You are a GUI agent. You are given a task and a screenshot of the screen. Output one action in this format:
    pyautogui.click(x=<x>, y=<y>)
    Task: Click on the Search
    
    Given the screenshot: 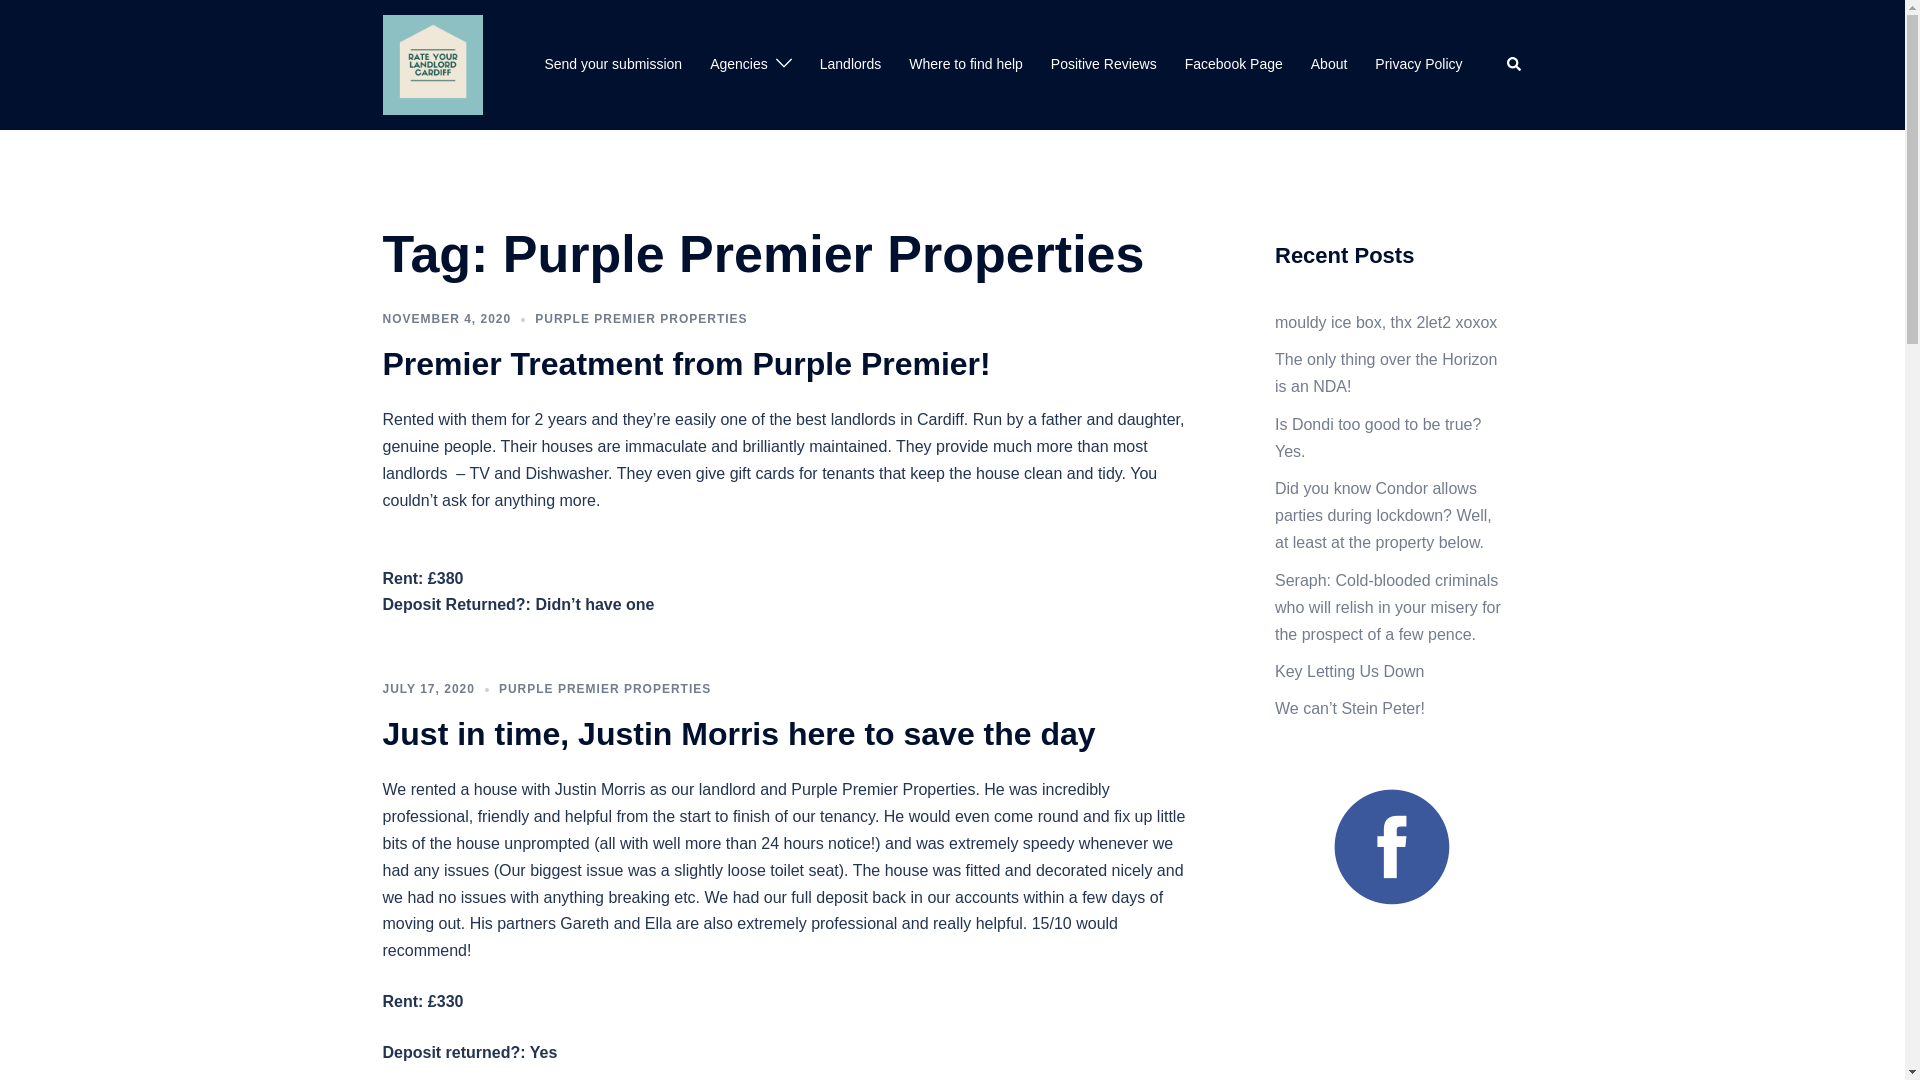 What is the action you would take?
    pyautogui.click(x=1514, y=65)
    